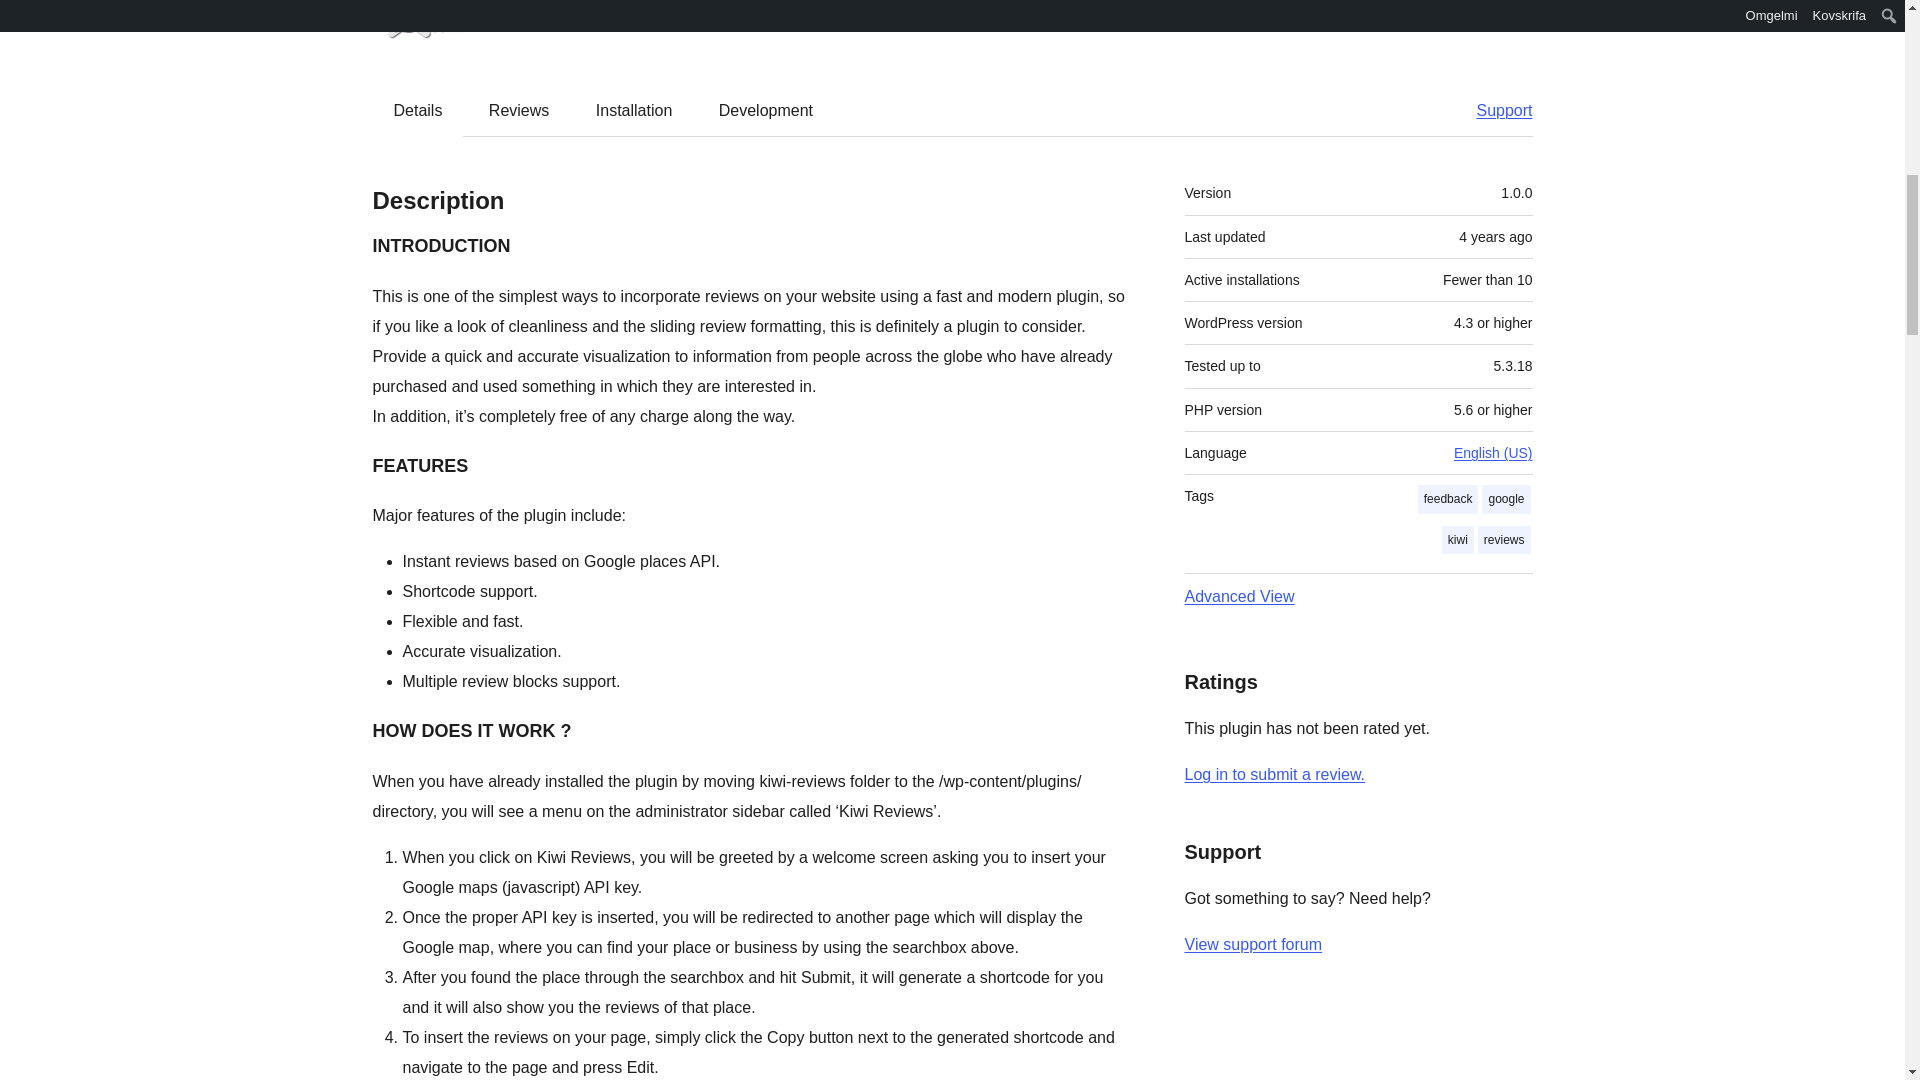 The height and width of the screenshot is (1080, 1920). I want to click on Support, so click(1494, 111).